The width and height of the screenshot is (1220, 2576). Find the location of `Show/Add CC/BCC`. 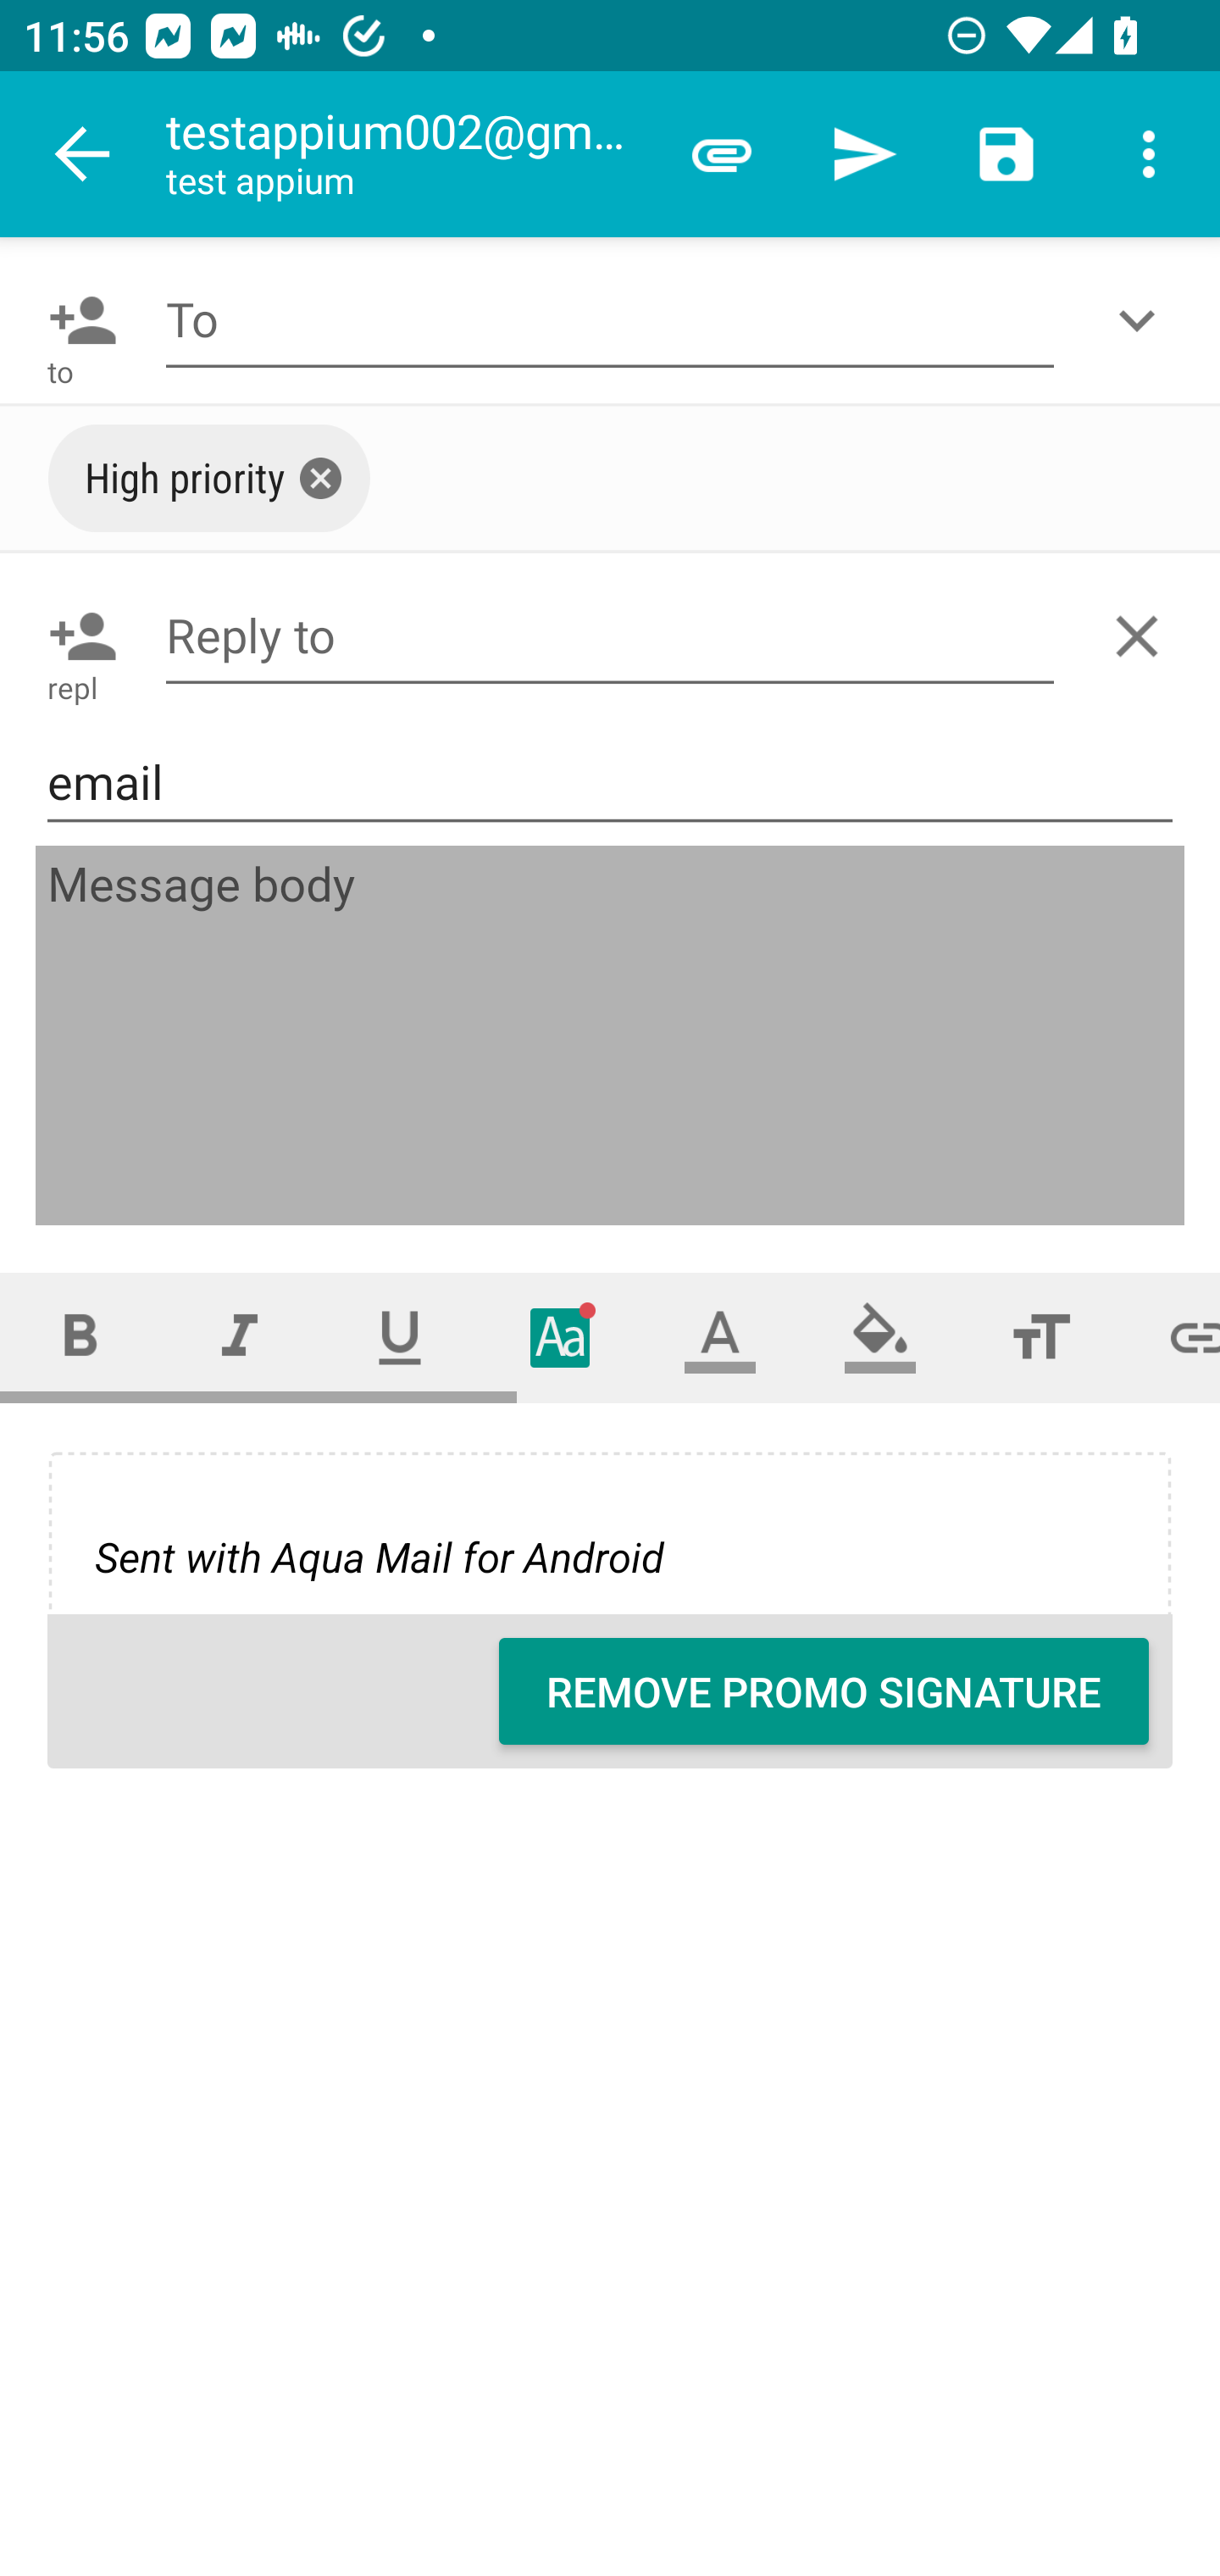

Show/Add CC/BCC is located at coordinates (1143, 320).